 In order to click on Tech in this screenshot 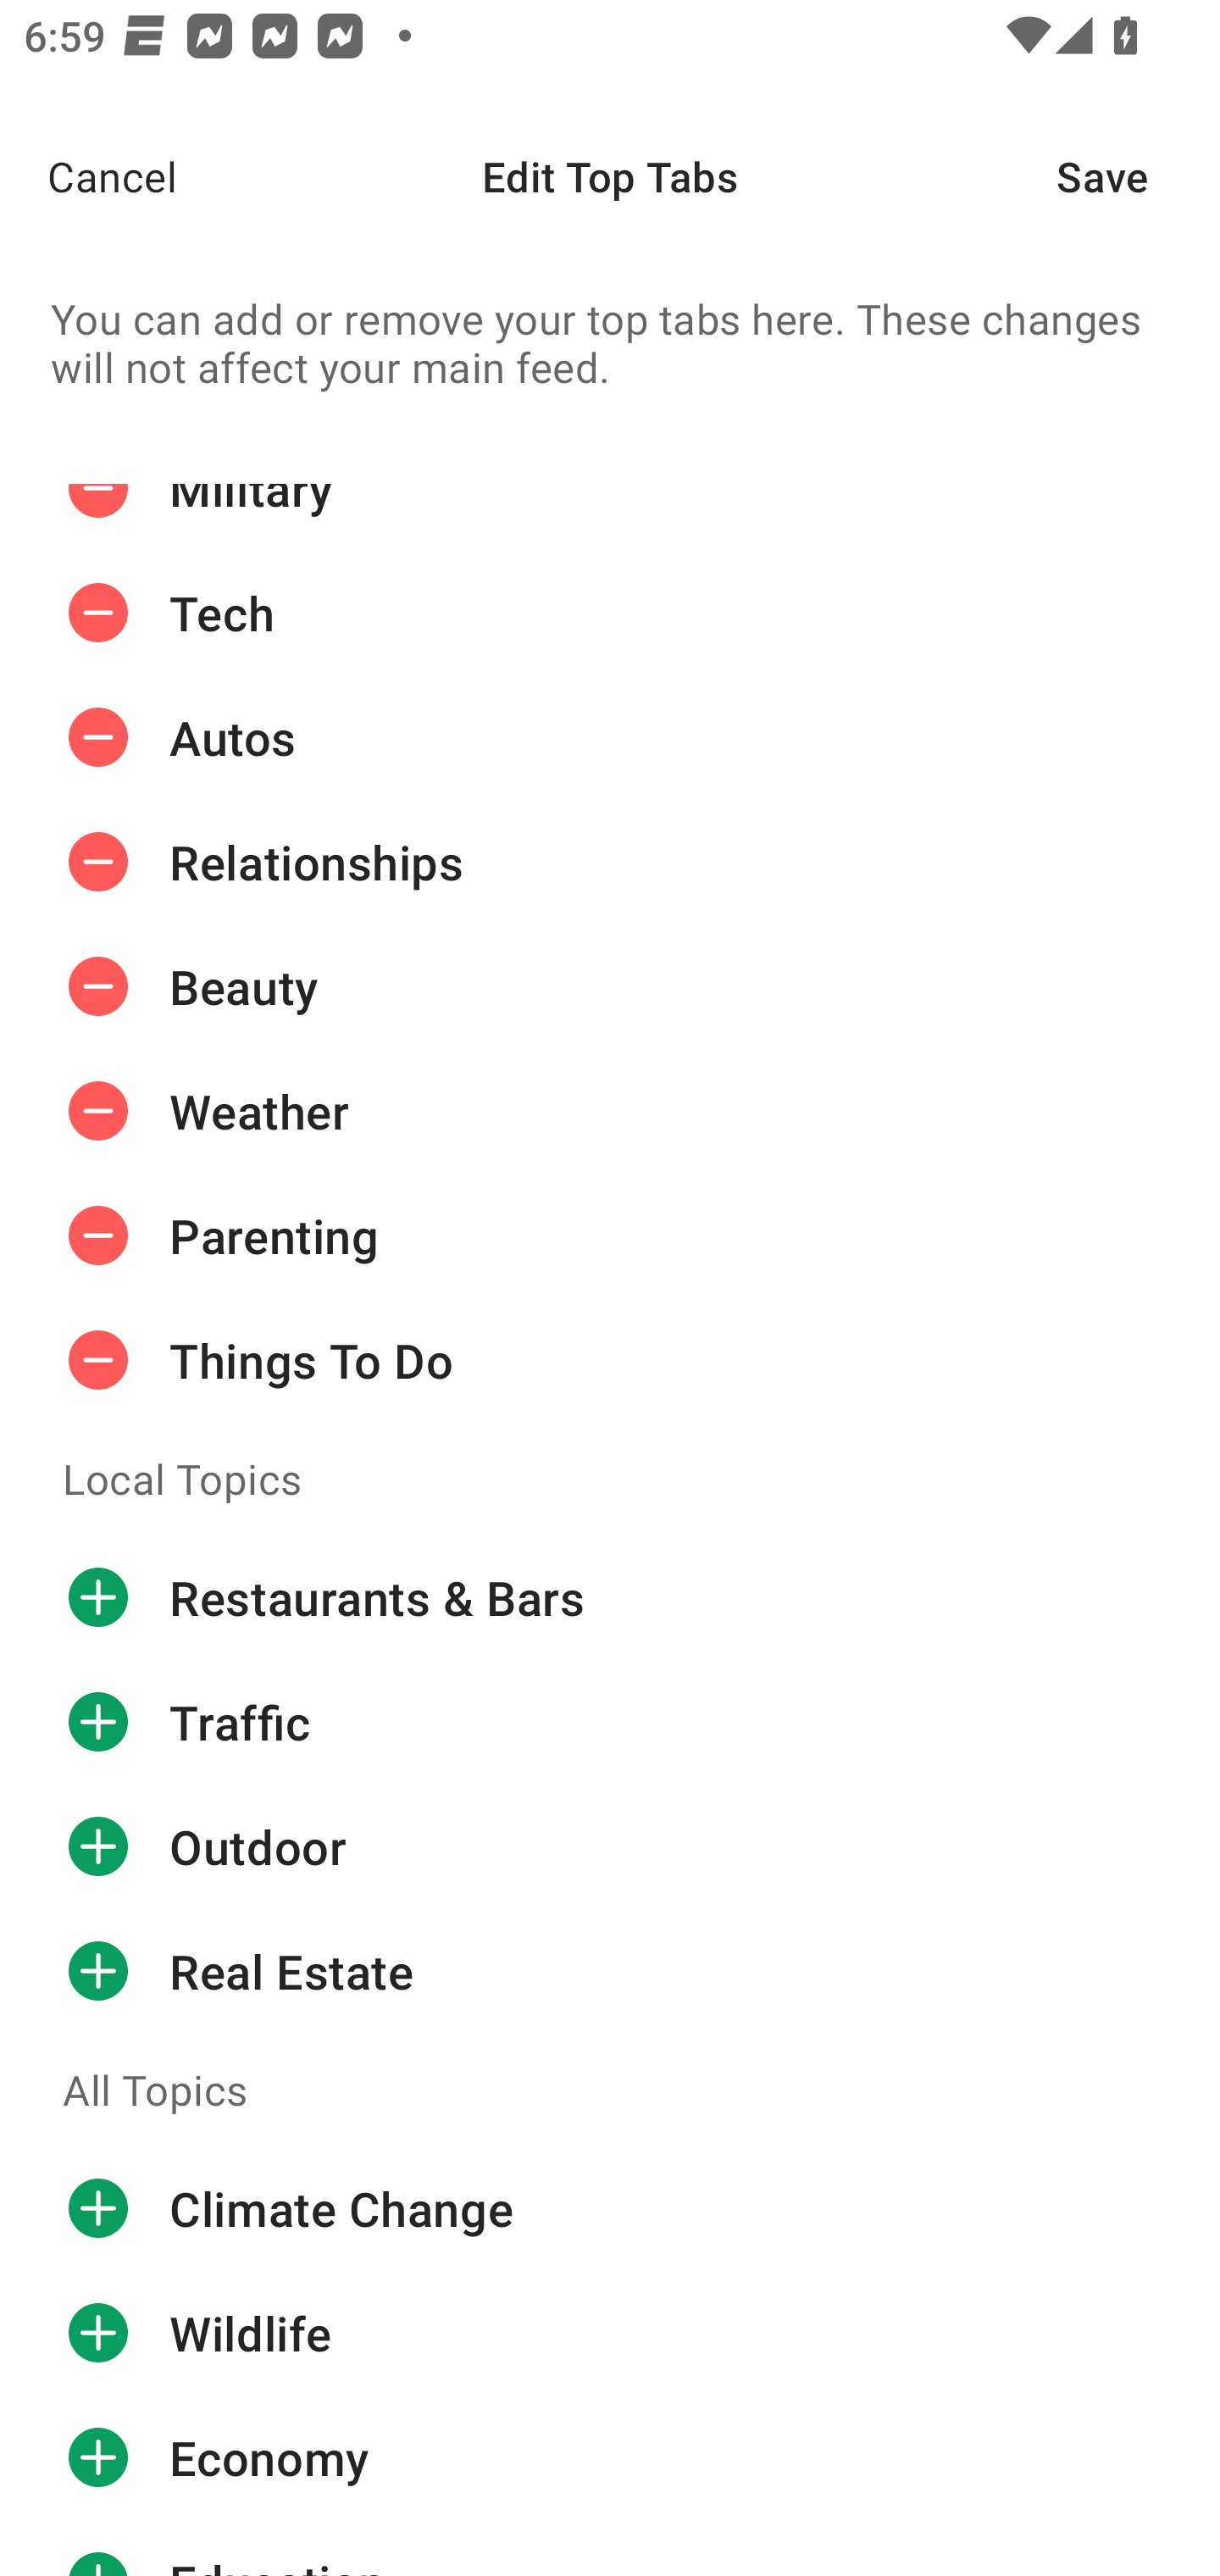, I will do `click(610, 613)`.